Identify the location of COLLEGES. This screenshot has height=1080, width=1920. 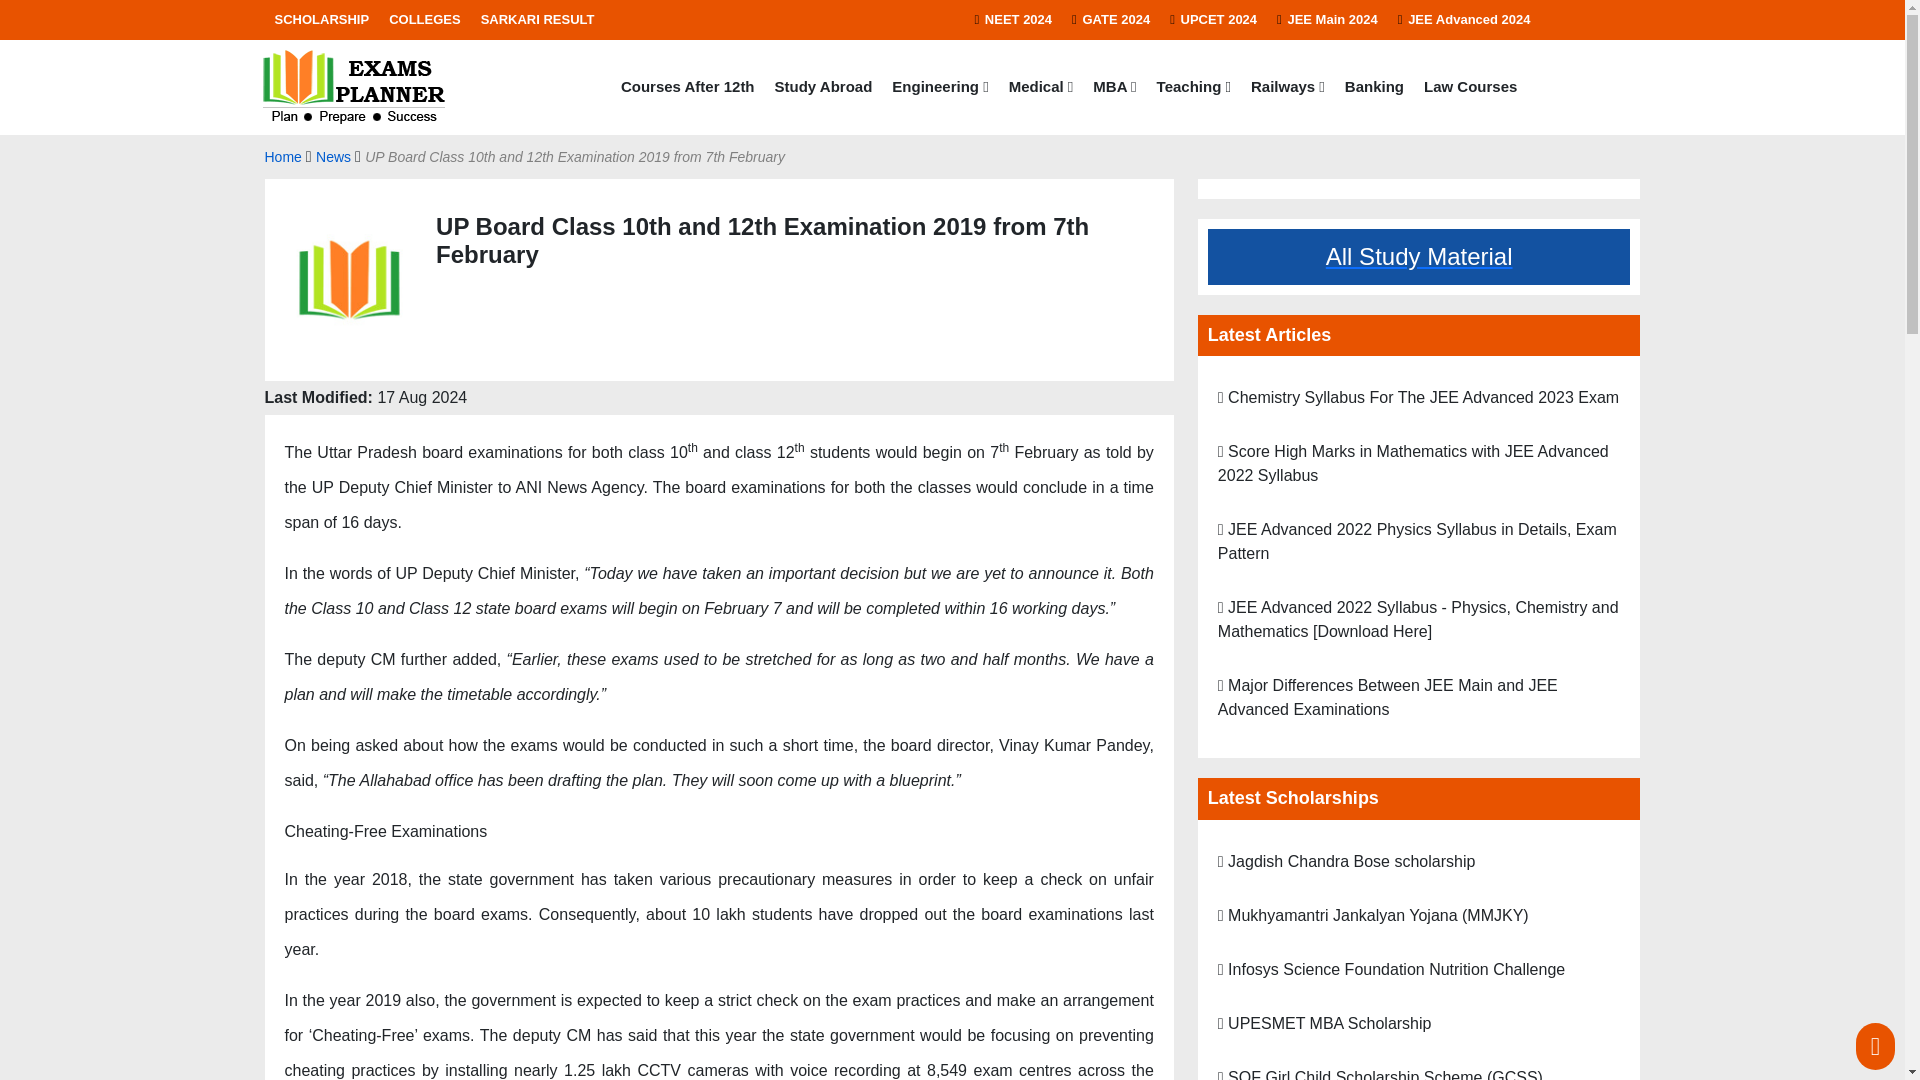
(424, 20).